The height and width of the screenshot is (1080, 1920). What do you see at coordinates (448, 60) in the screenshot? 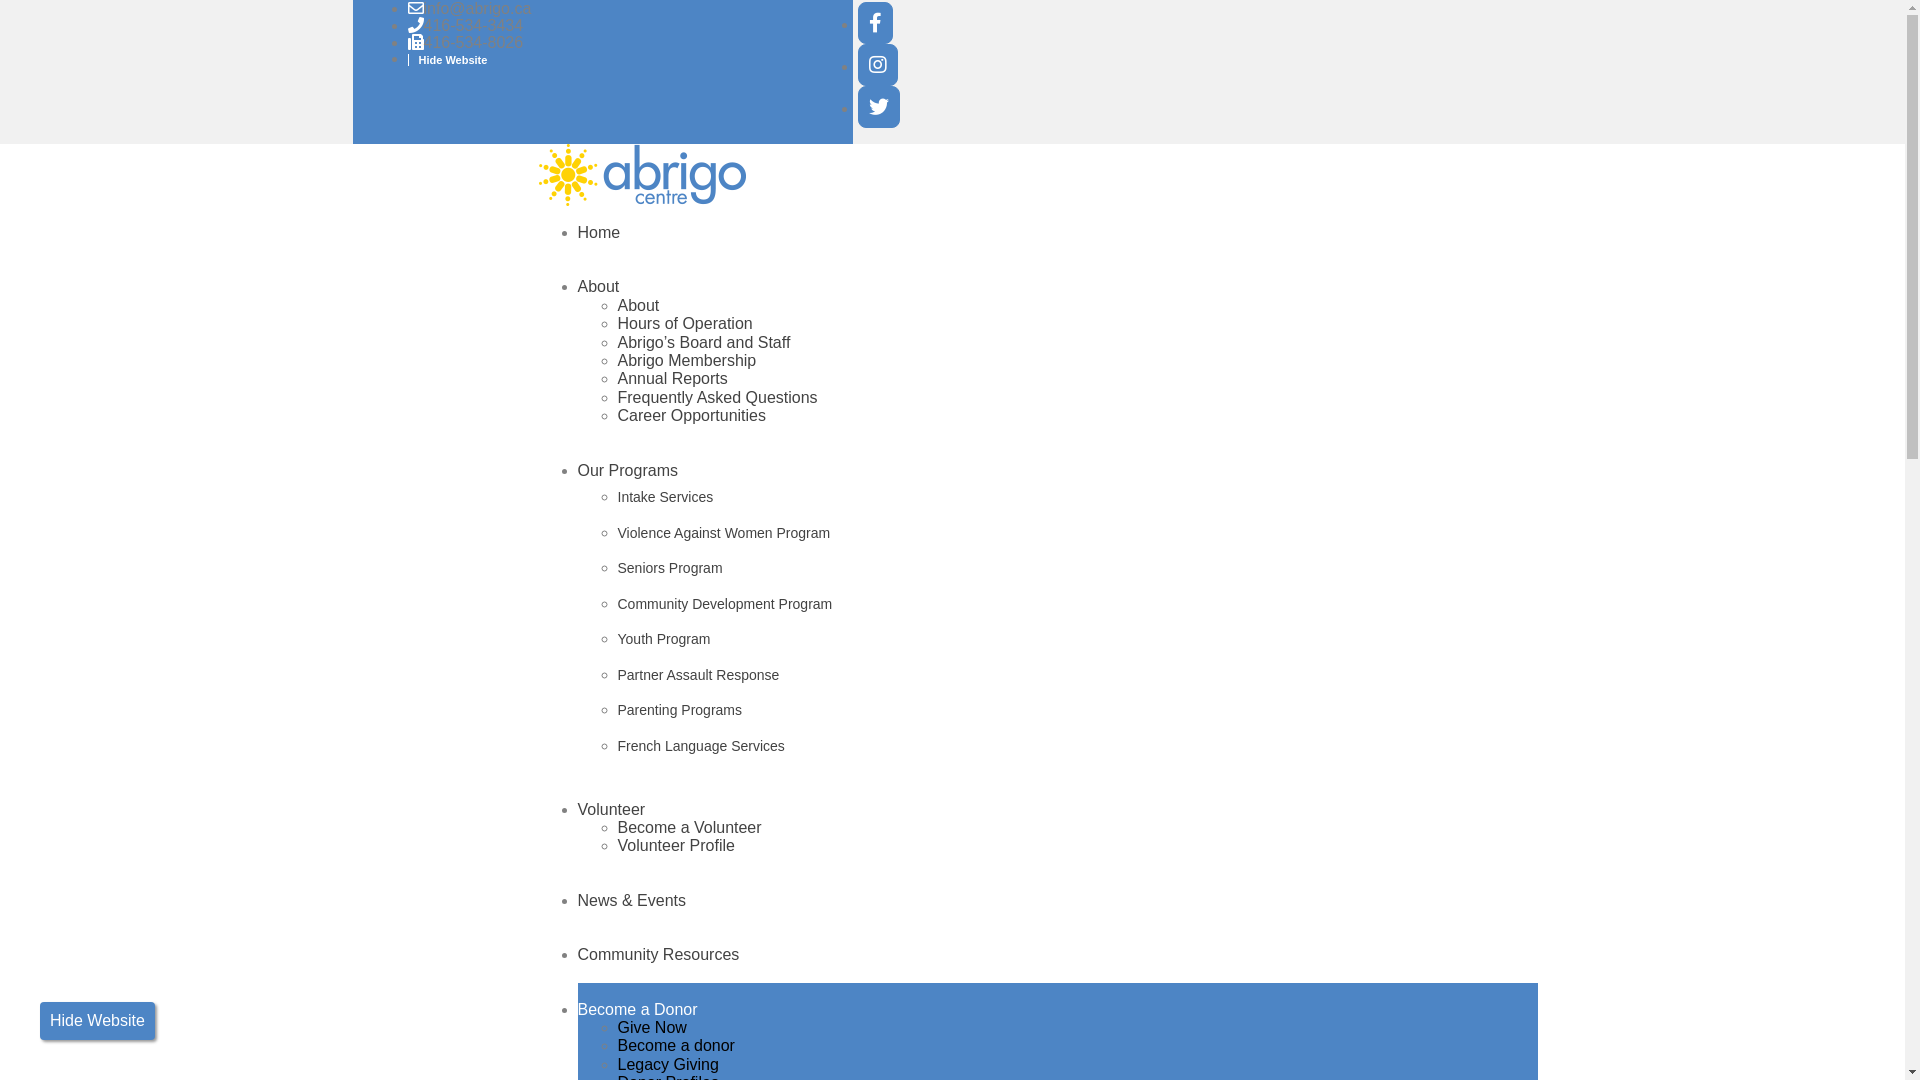
I see `Hide Website` at bounding box center [448, 60].